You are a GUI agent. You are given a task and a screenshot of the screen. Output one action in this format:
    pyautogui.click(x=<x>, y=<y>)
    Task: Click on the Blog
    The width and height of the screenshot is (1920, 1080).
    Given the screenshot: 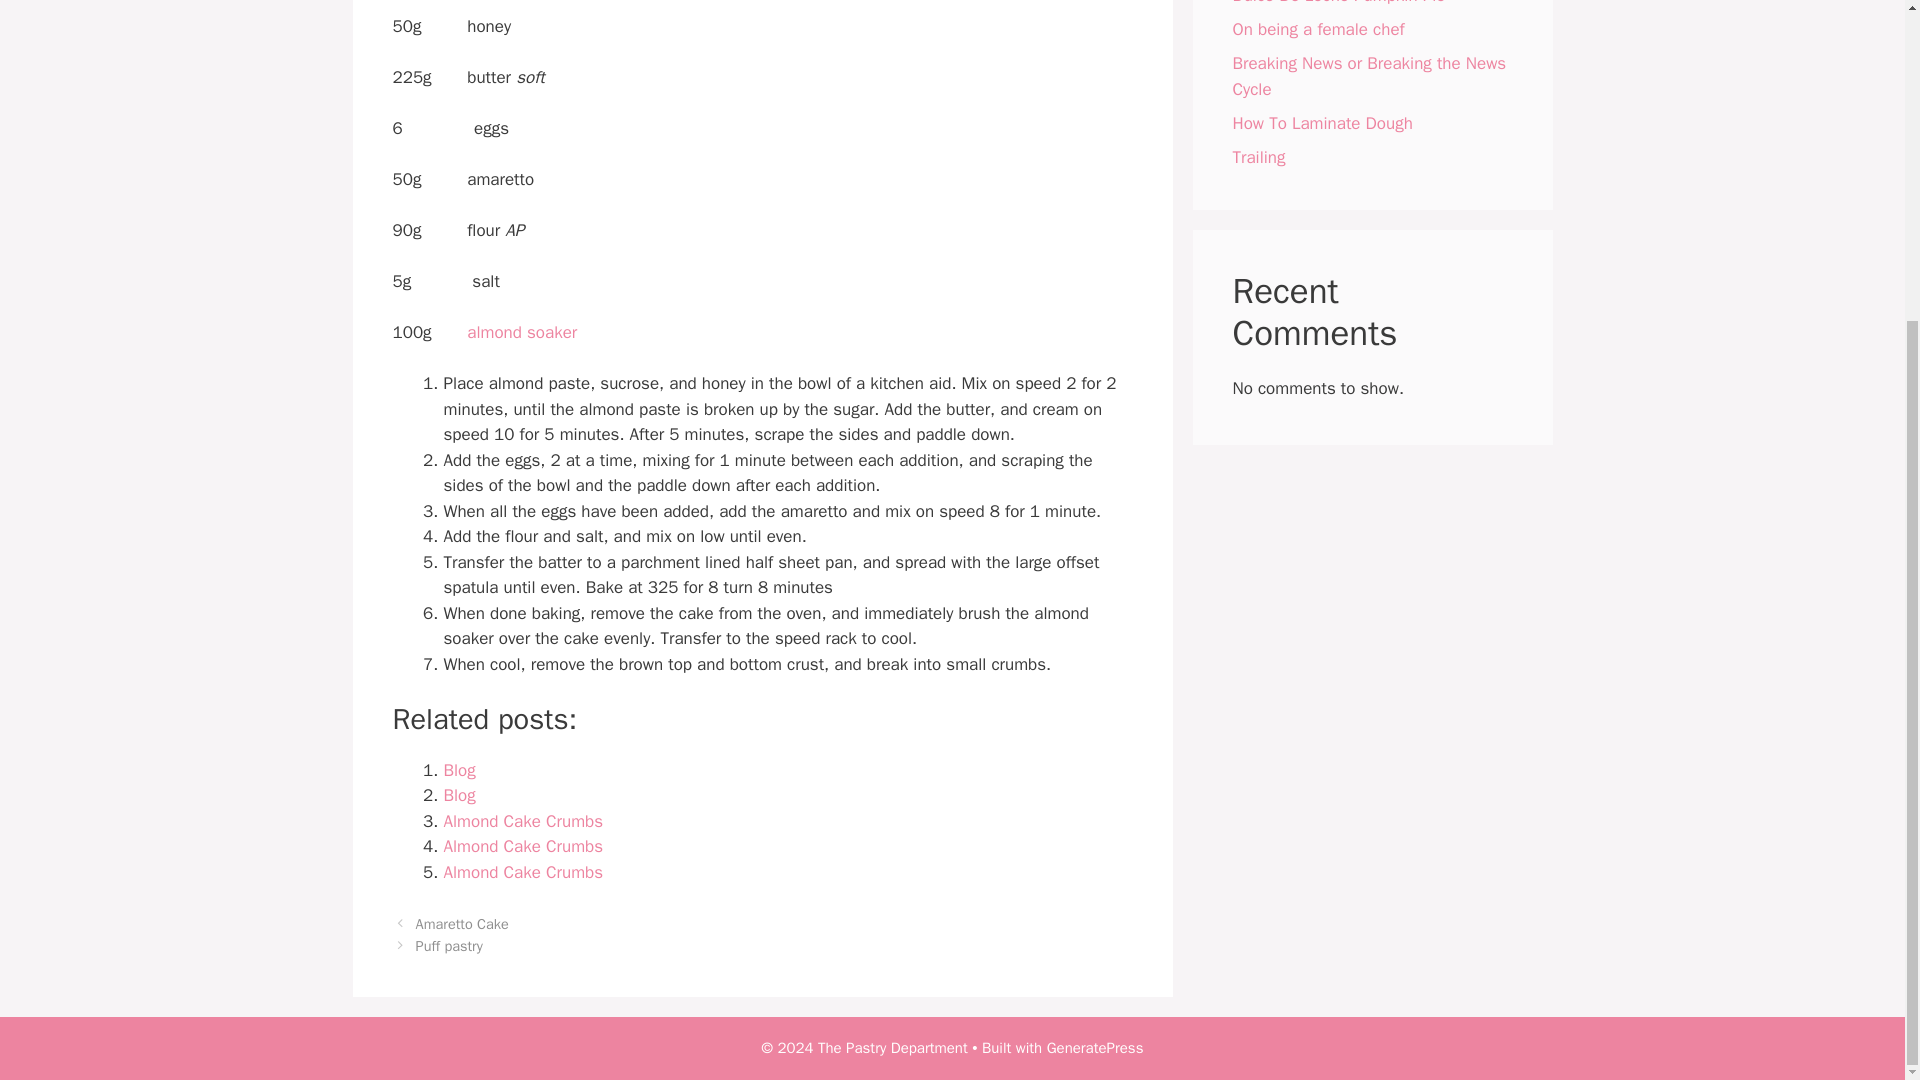 What is the action you would take?
    pyautogui.click(x=460, y=795)
    